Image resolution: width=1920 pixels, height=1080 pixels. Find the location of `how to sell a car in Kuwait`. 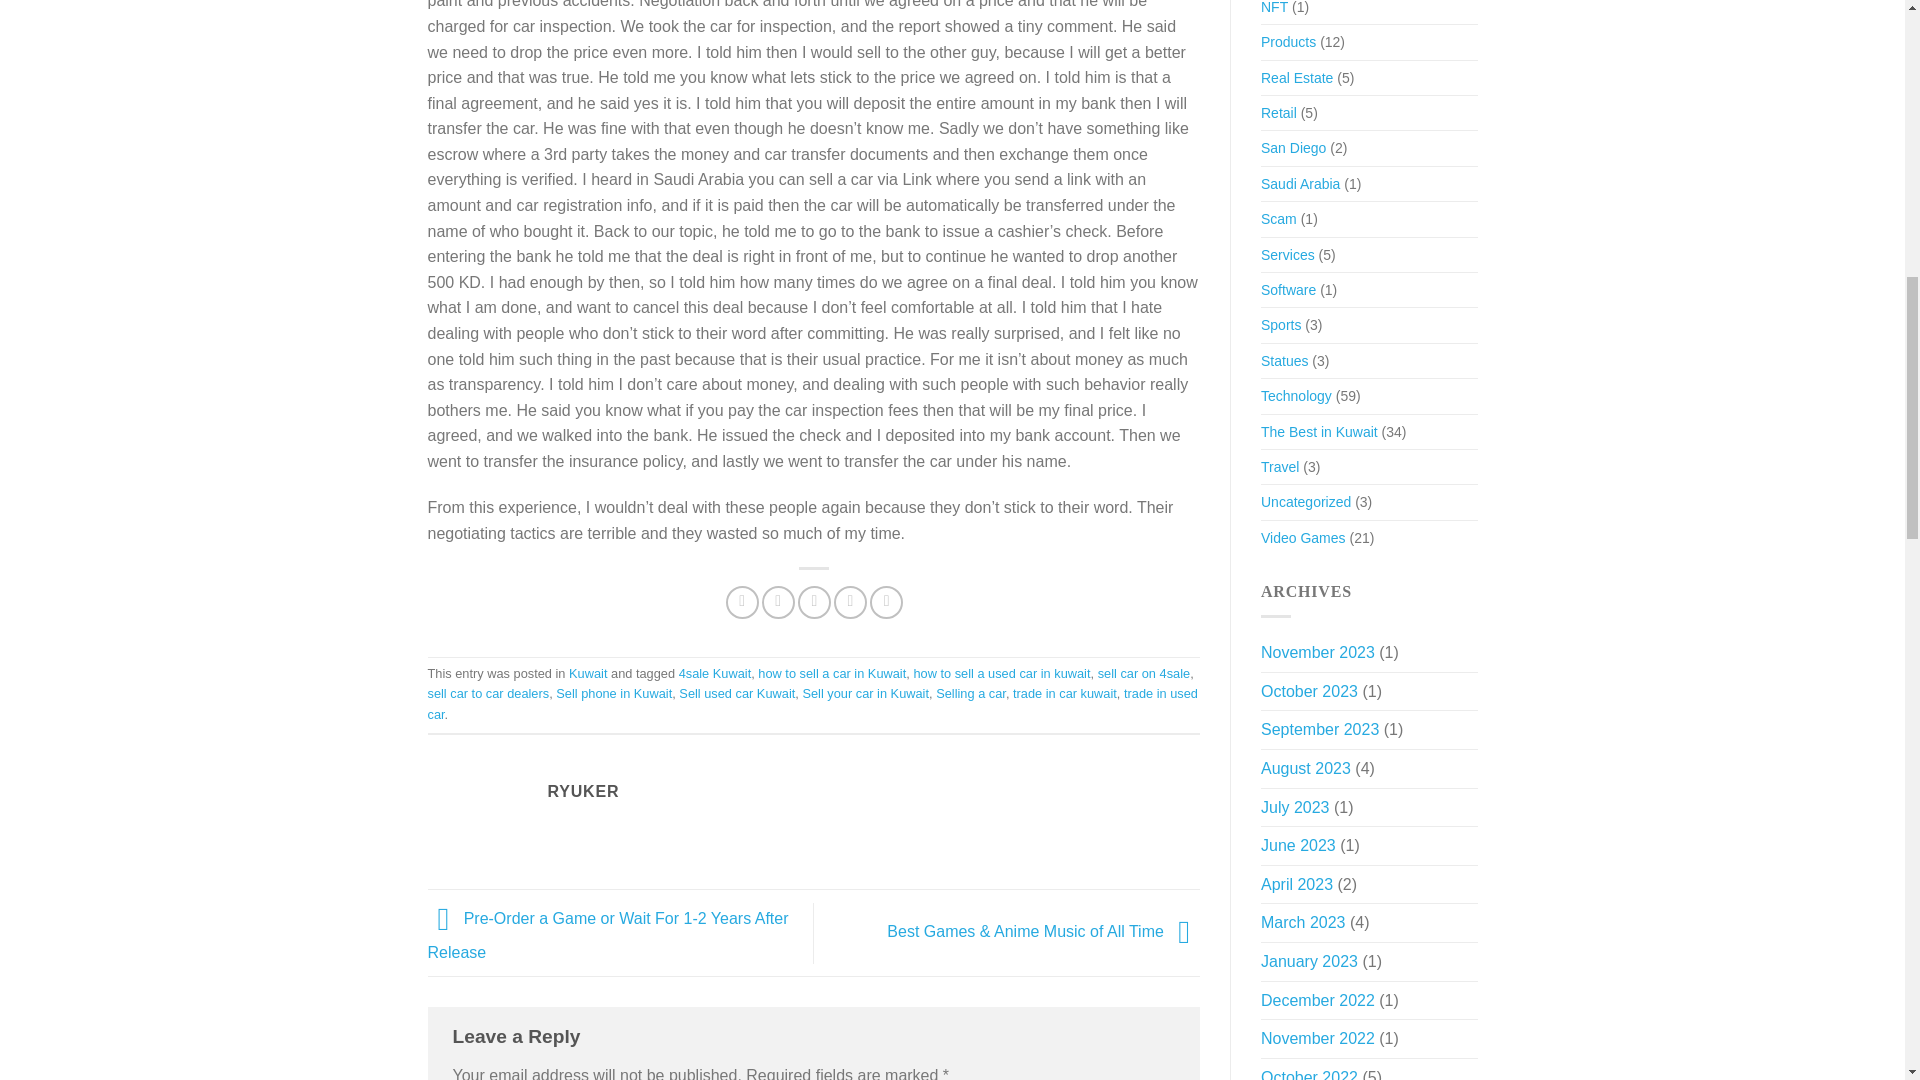

how to sell a car in Kuwait is located at coordinates (832, 674).